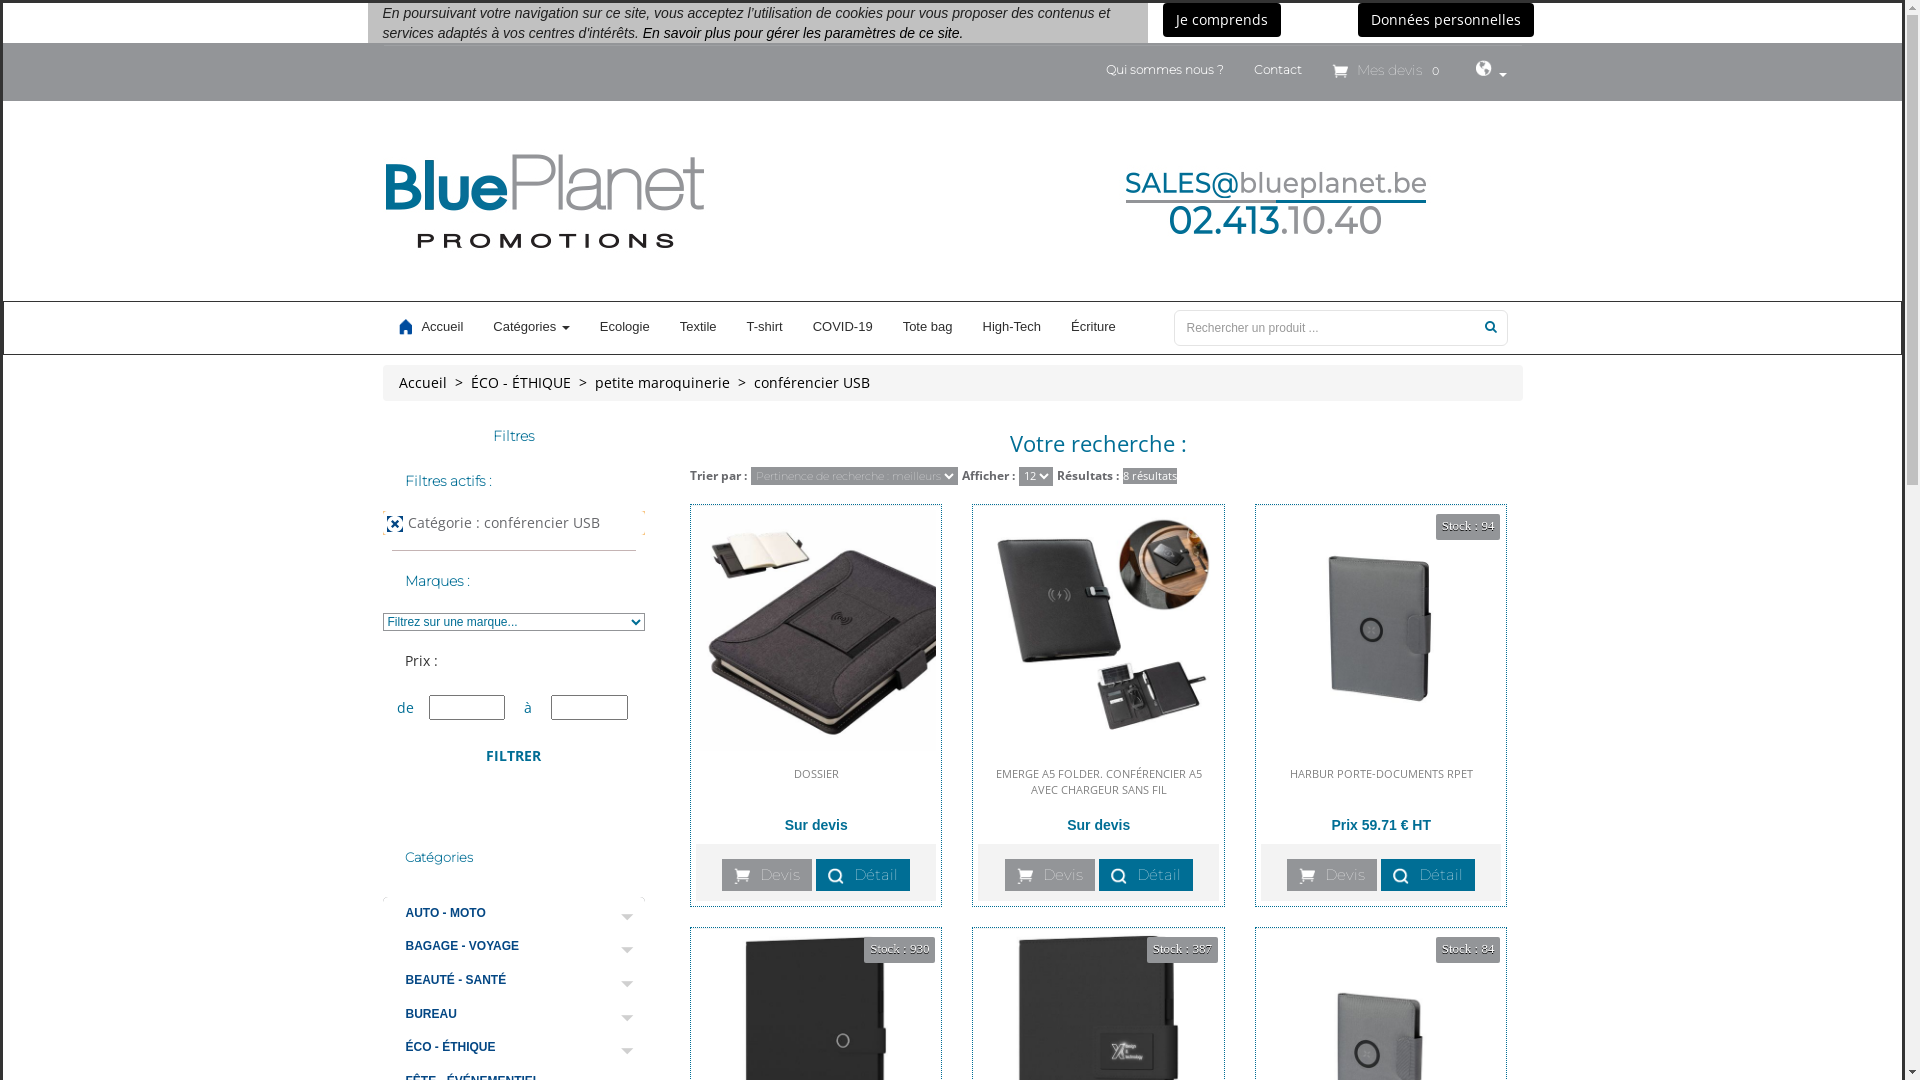 The height and width of the screenshot is (1080, 1920). Describe the element at coordinates (767, 875) in the screenshot. I see `Devis` at that location.